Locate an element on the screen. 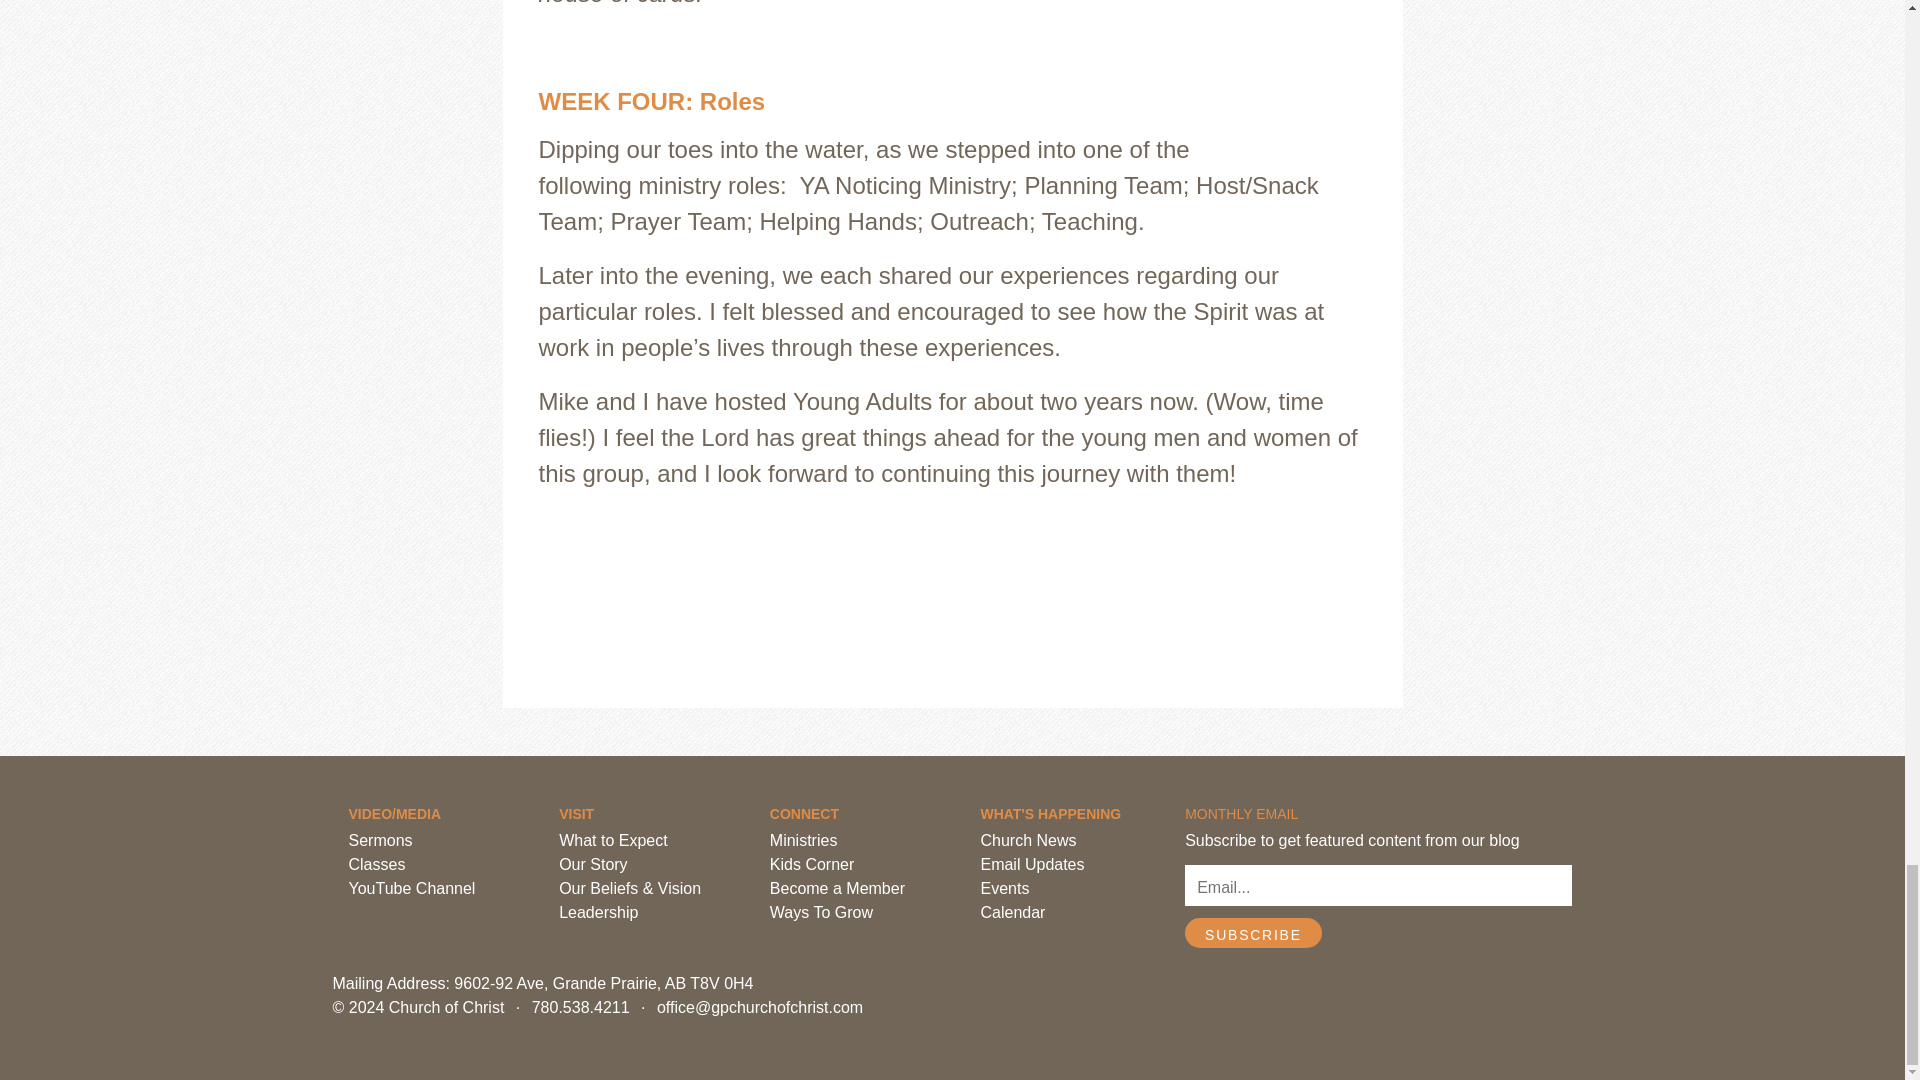 The width and height of the screenshot is (1920, 1080). Sermons is located at coordinates (380, 840).